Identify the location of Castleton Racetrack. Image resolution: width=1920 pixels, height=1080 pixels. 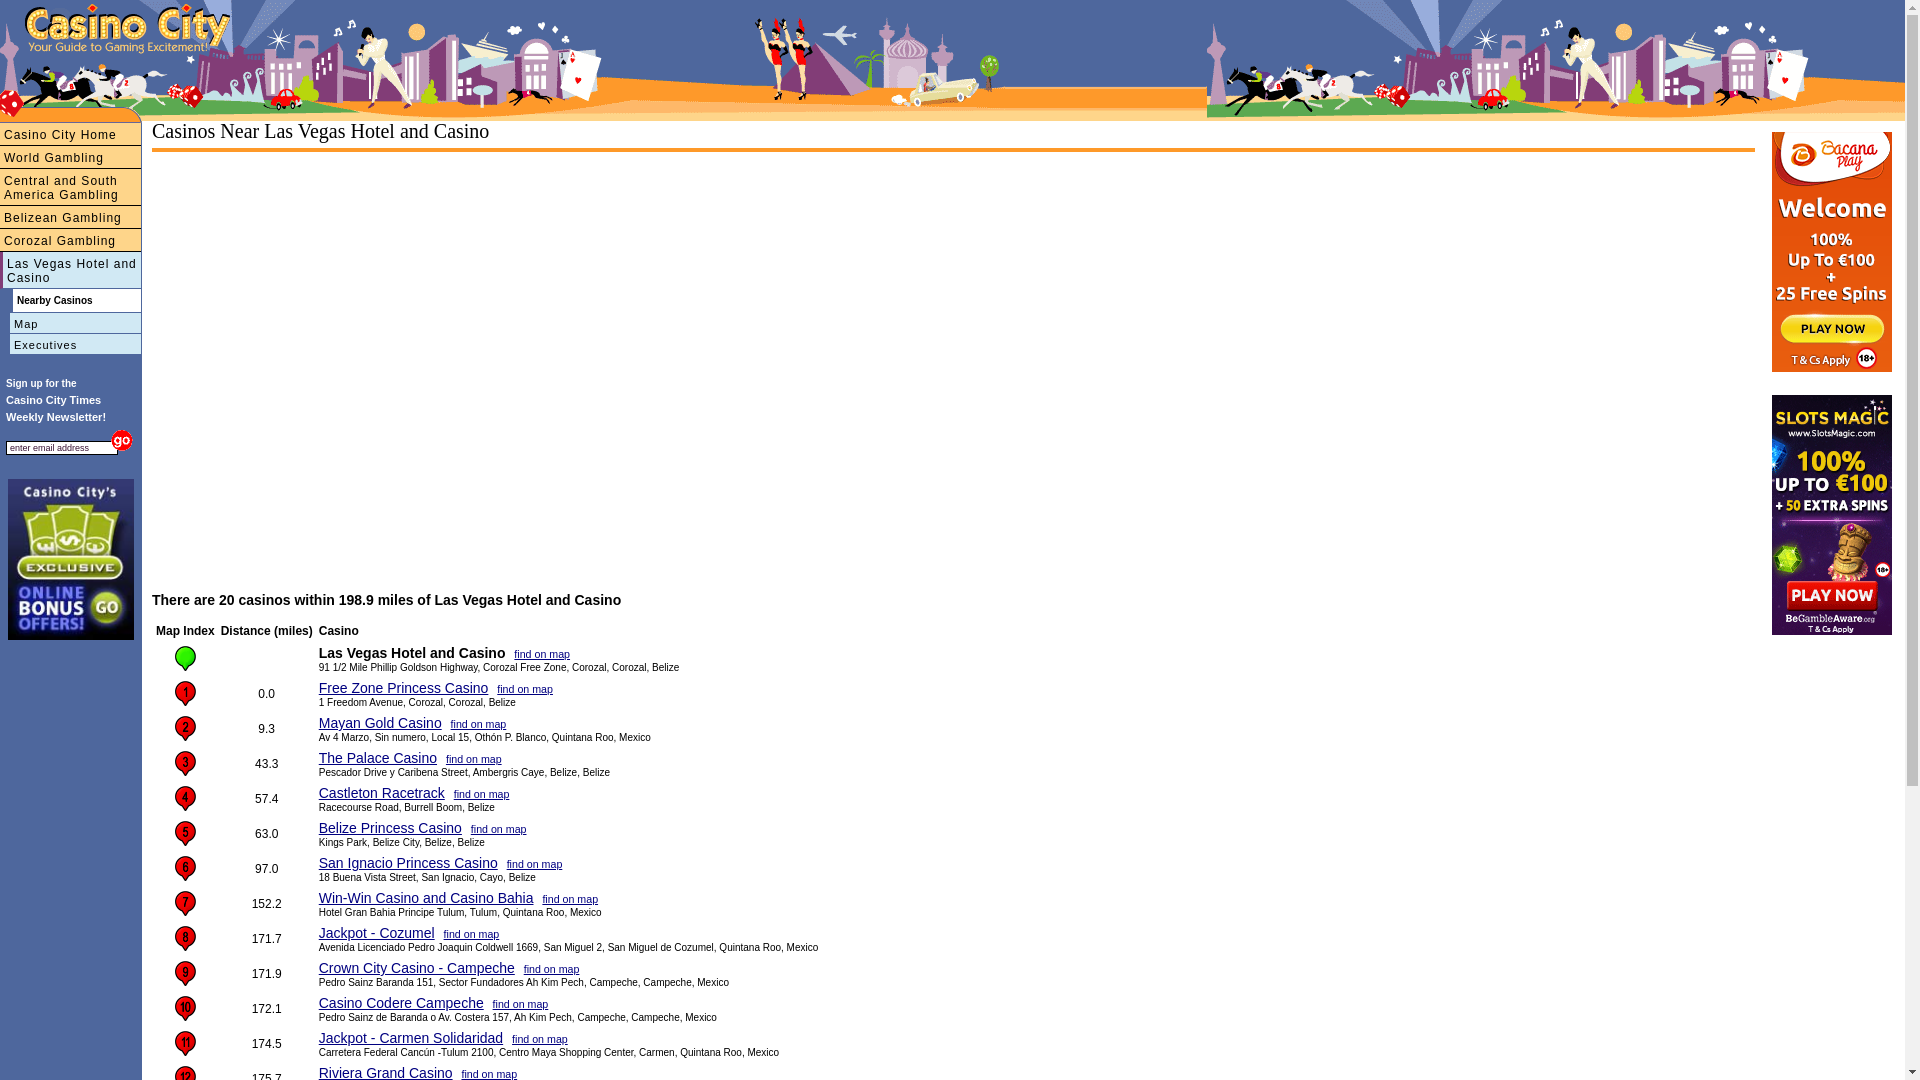
(382, 793).